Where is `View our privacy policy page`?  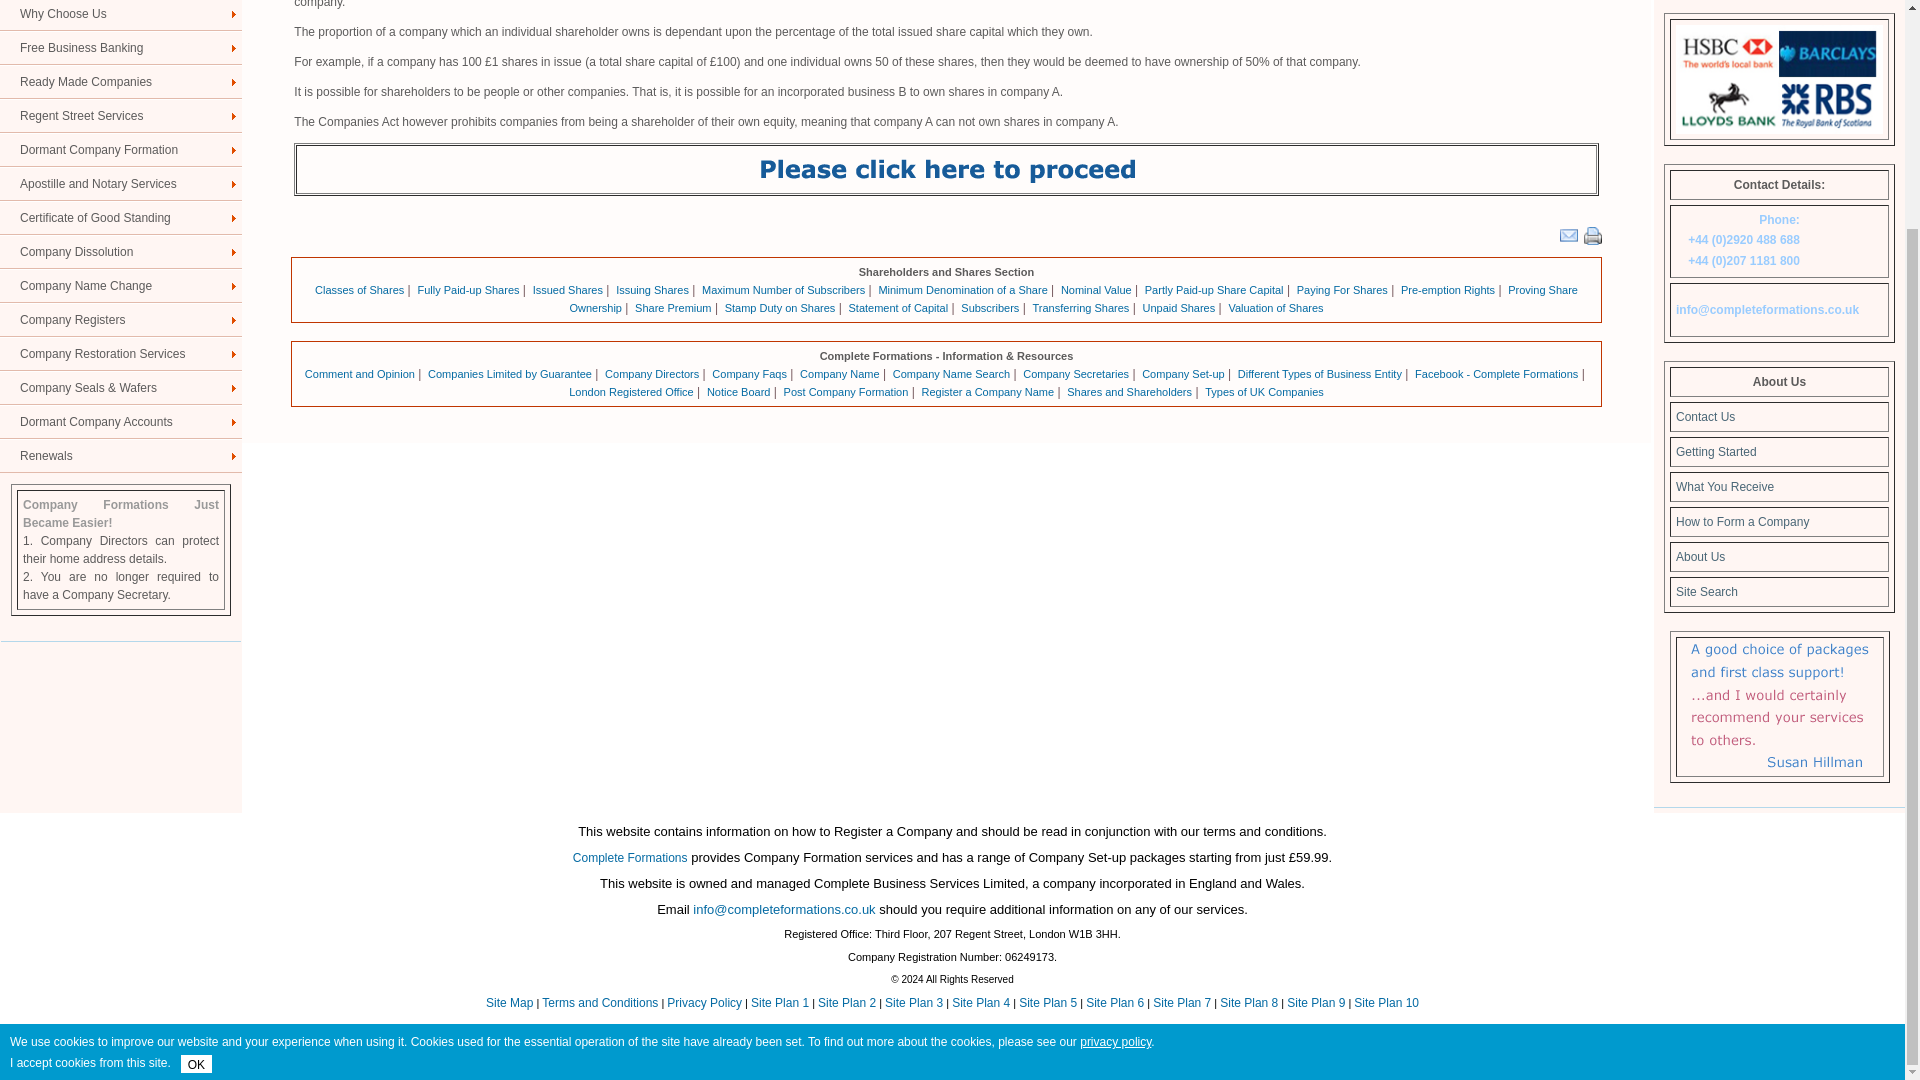 View our privacy policy page is located at coordinates (1114, 765).